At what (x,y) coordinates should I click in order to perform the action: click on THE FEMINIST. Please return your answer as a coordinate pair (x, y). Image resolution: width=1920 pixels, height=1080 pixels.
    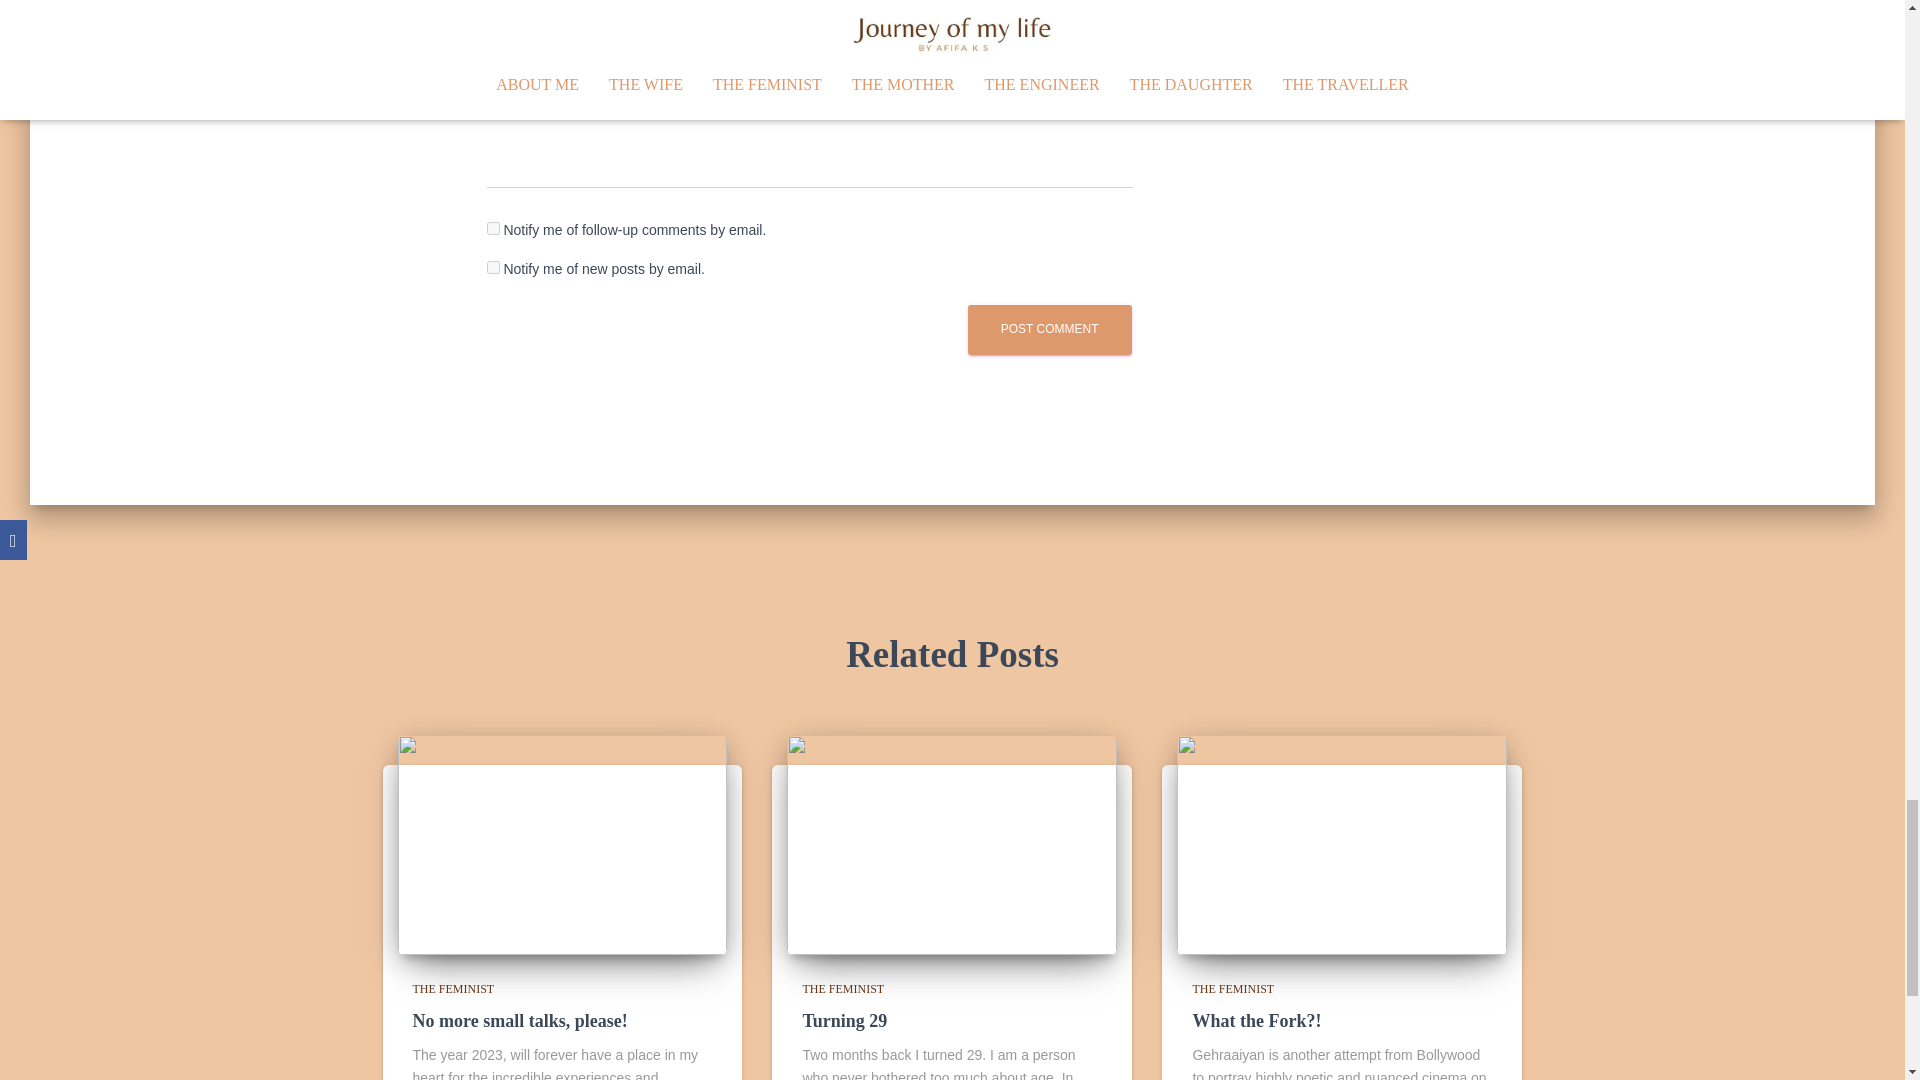
    Looking at the image, I should click on (842, 988).